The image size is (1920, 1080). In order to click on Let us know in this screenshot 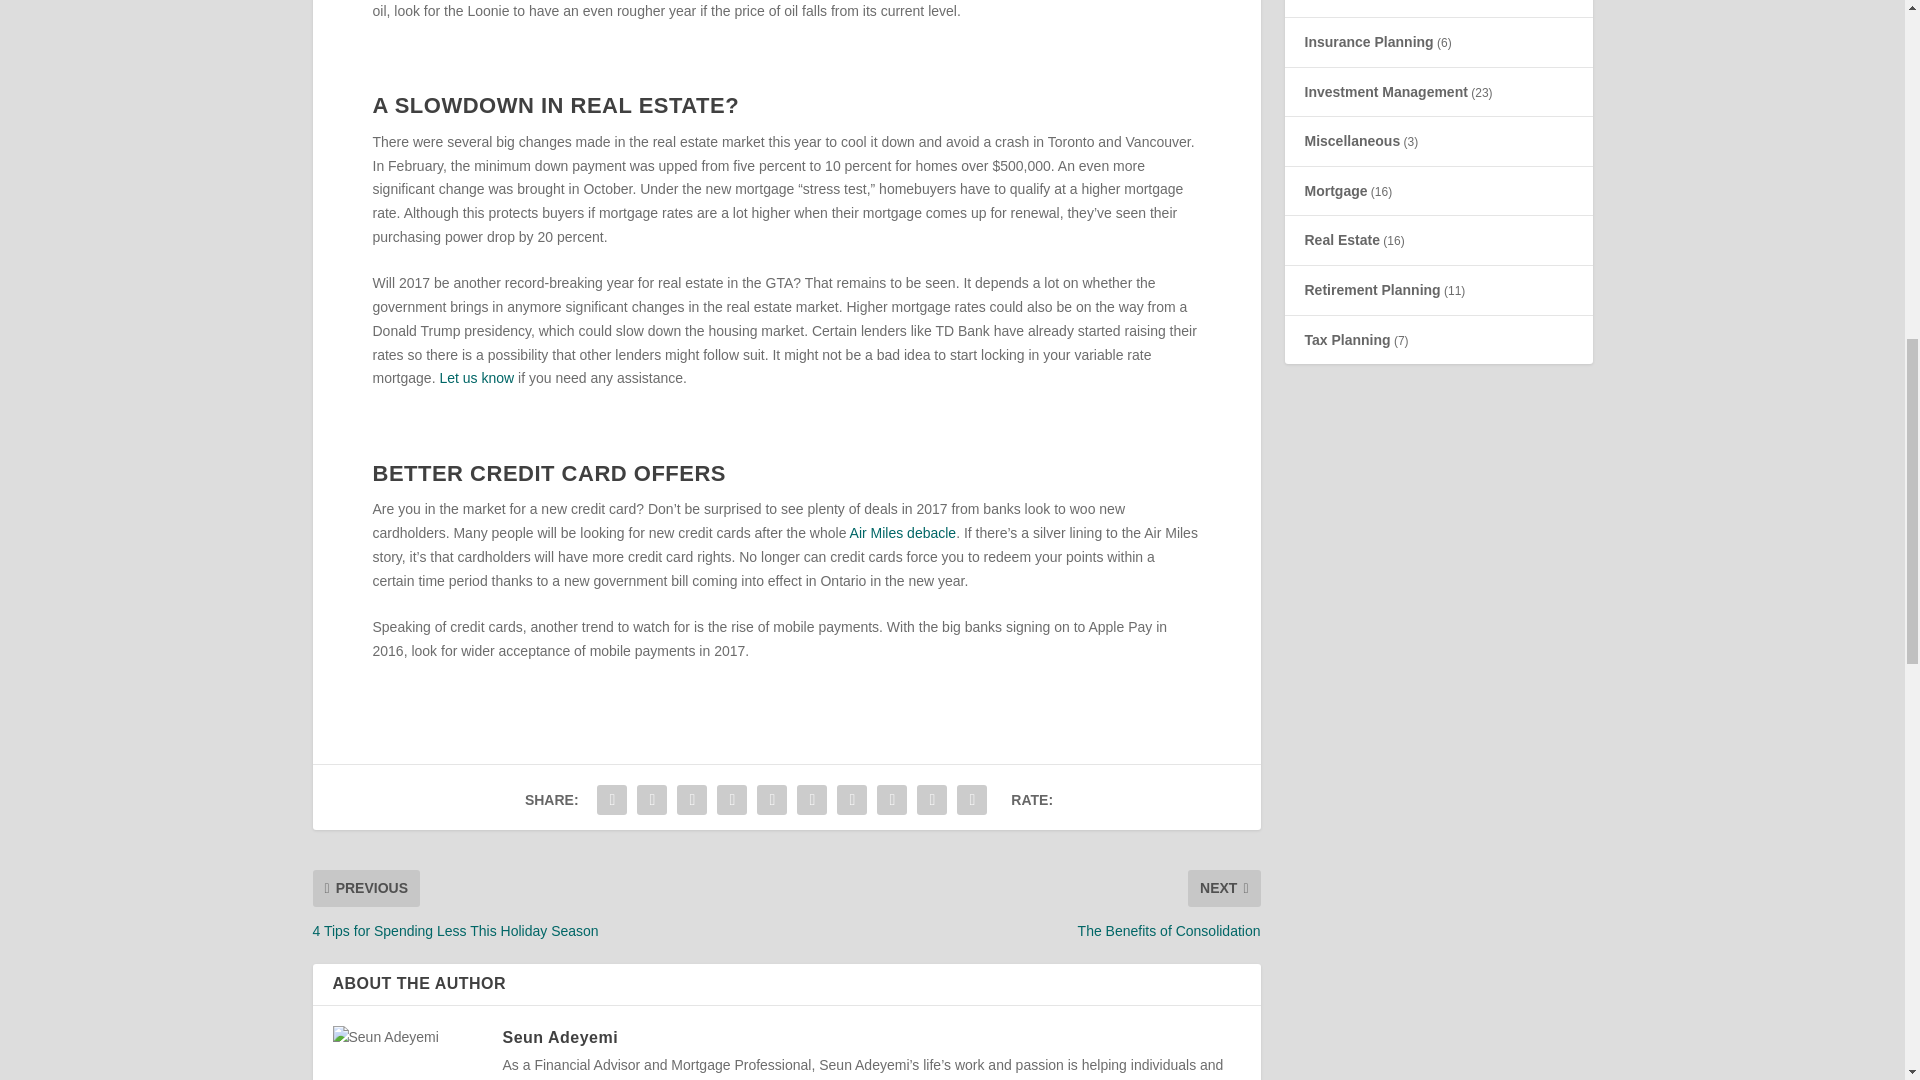, I will do `click(476, 378)`.